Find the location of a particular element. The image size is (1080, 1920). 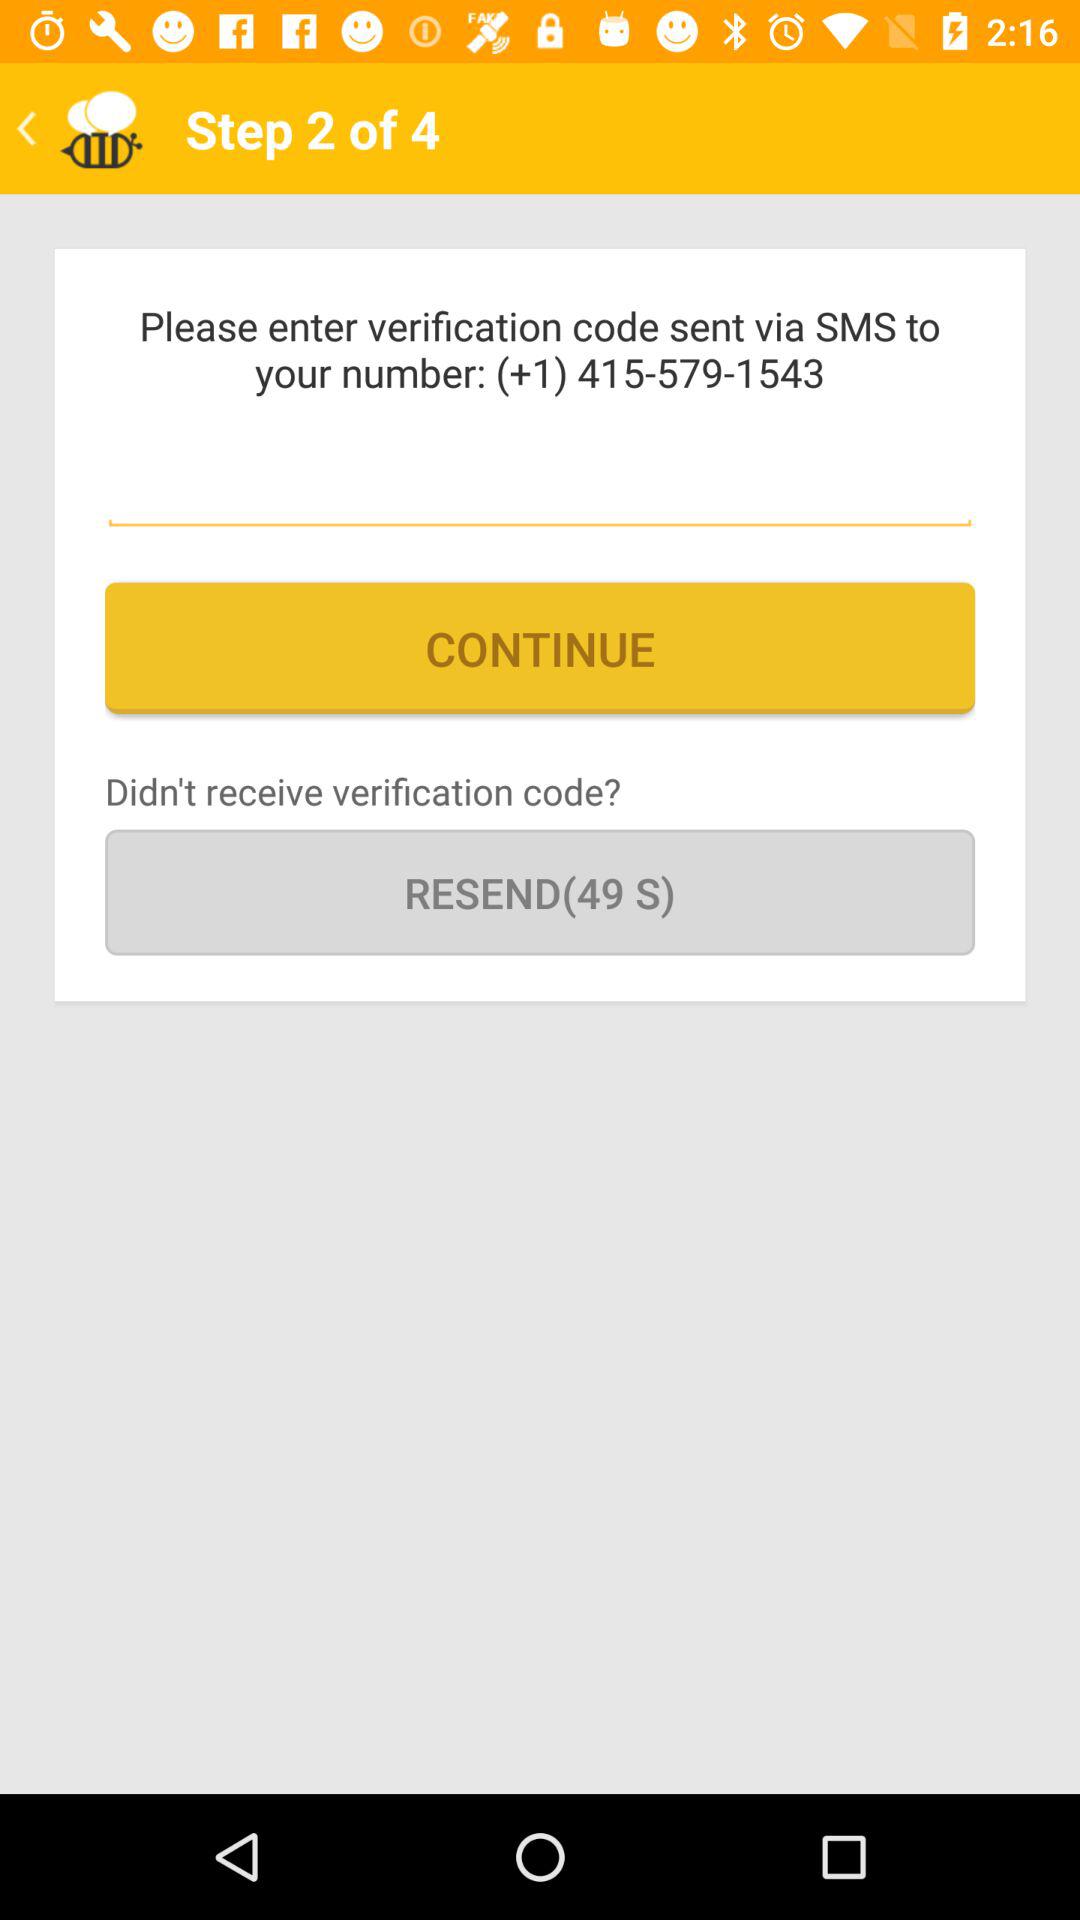

press the continue is located at coordinates (540, 648).